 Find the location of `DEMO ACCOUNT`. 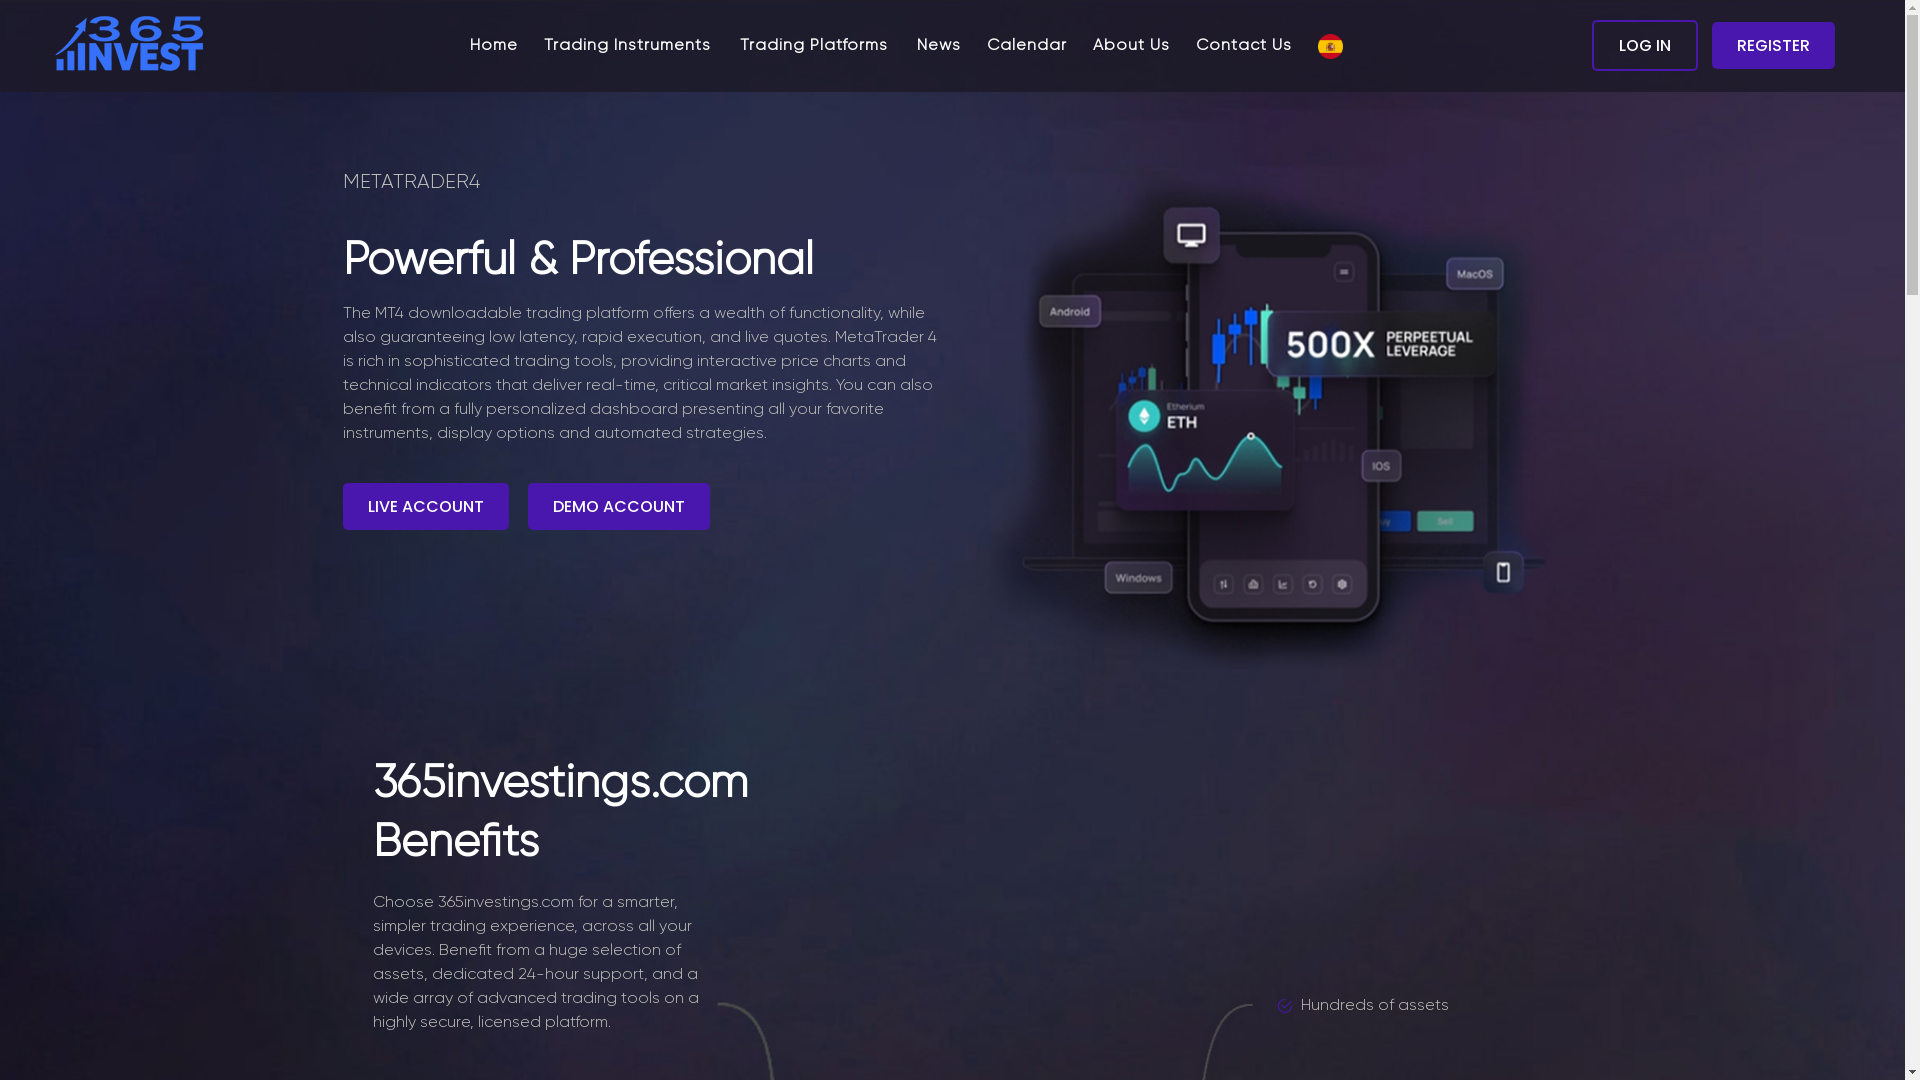

DEMO ACCOUNT is located at coordinates (619, 506).